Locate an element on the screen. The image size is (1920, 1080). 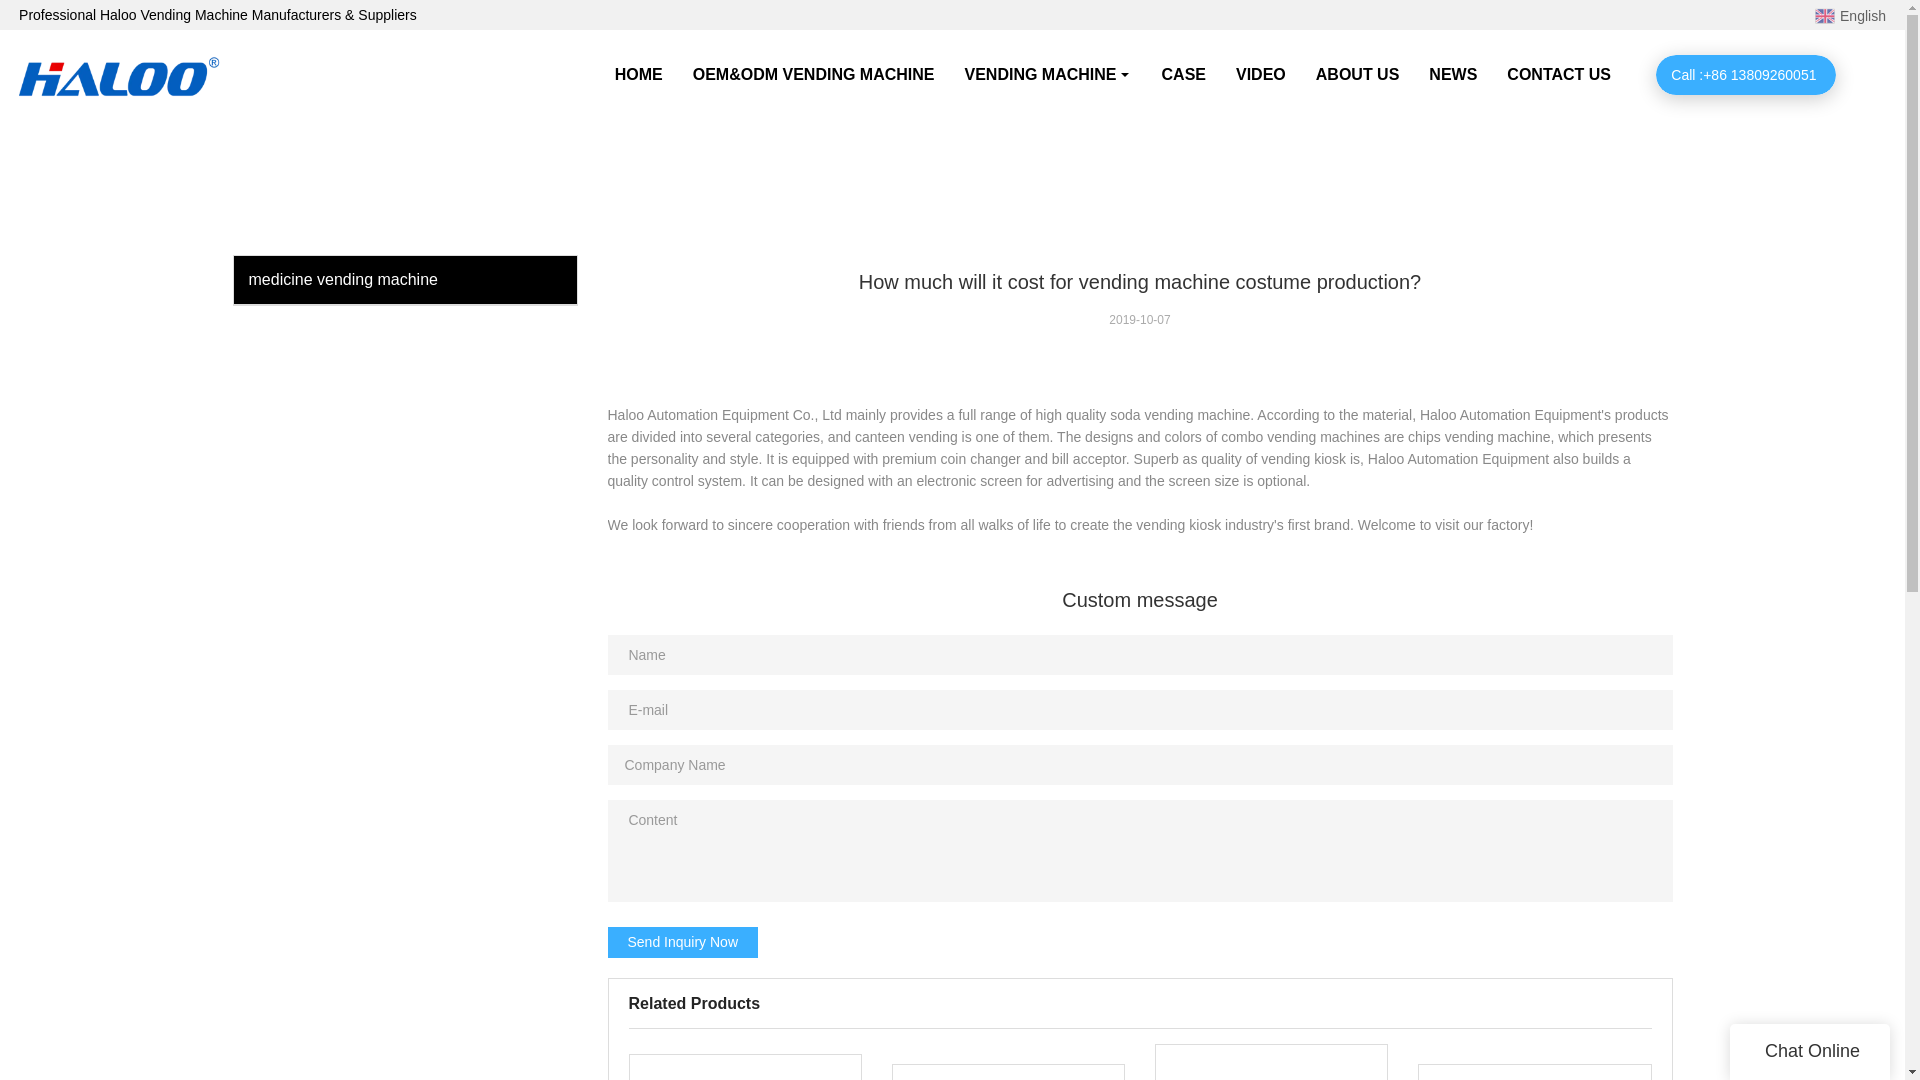
ABOUT US is located at coordinates (1358, 74).